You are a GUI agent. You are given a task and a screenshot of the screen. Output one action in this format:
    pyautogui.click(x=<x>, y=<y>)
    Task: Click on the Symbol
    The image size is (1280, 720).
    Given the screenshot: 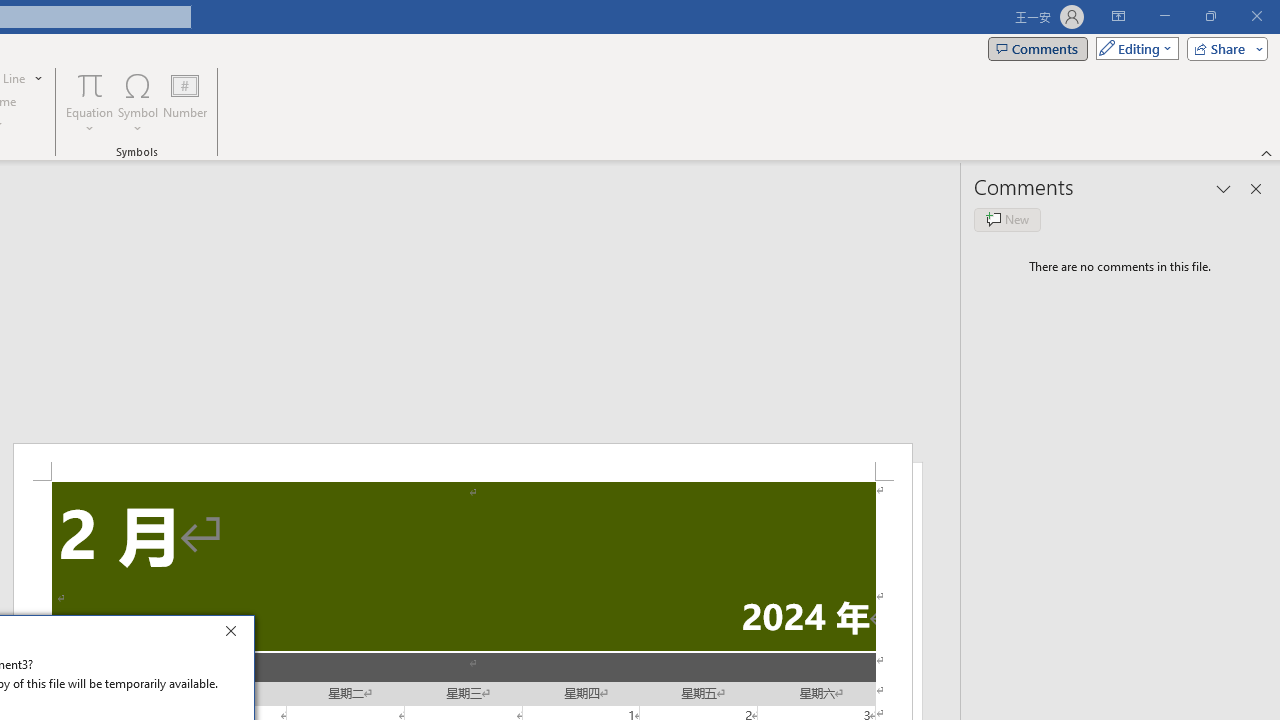 What is the action you would take?
    pyautogui.click(x=138, y=102)
    